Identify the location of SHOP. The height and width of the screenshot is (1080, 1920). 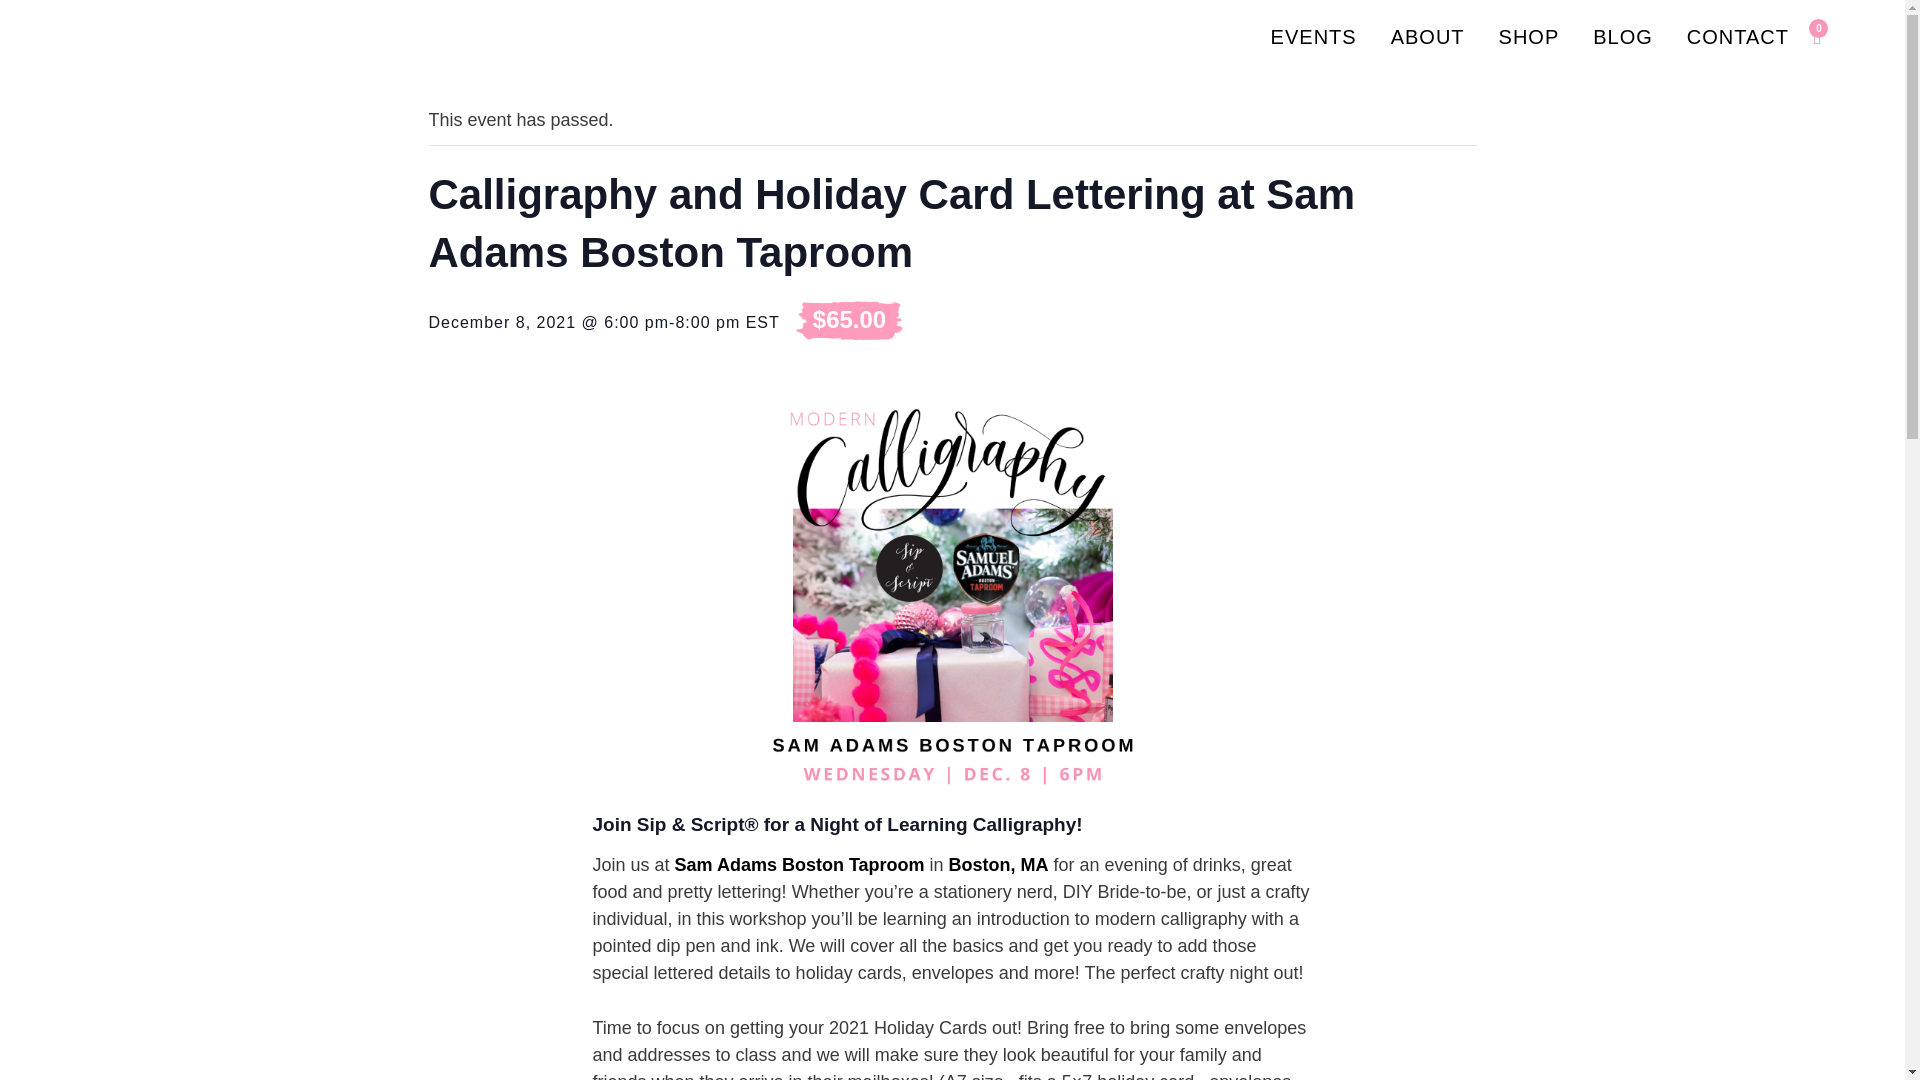
(1529, 37).